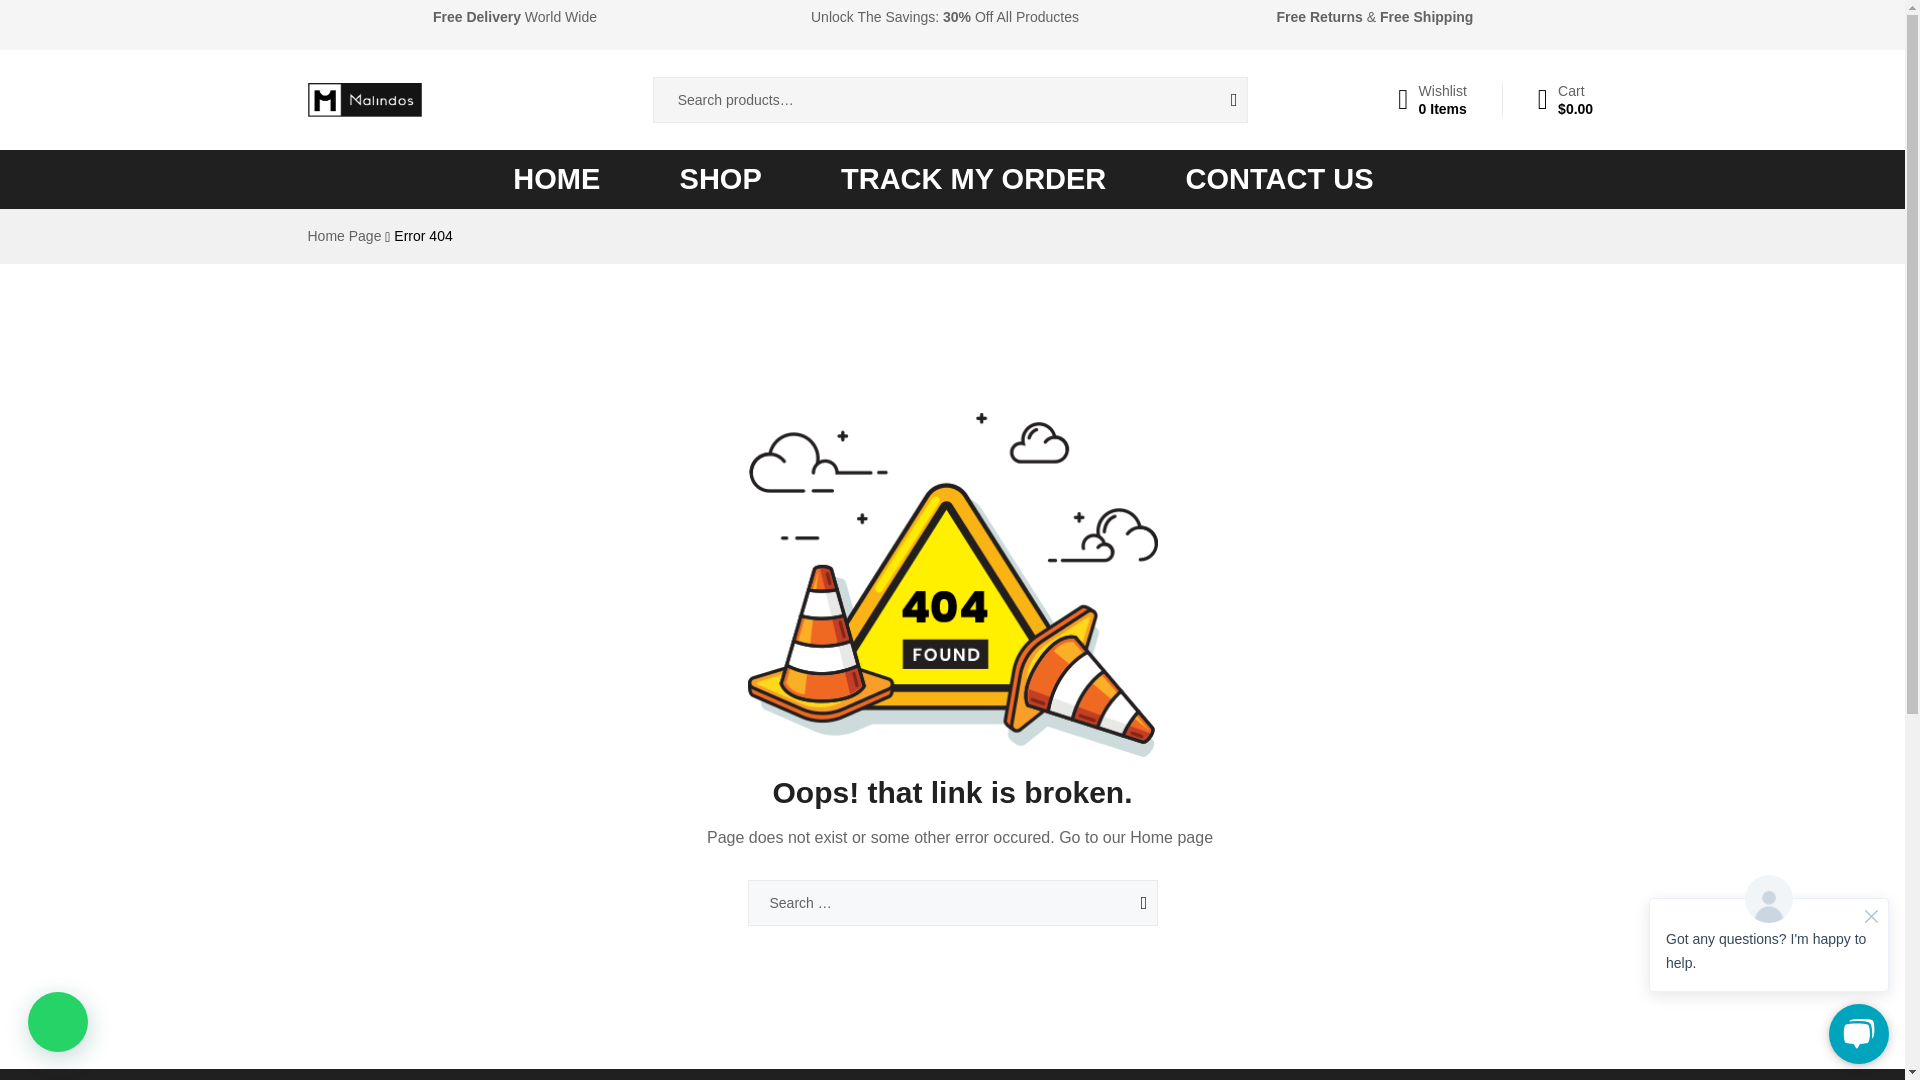  Describe the element at coordinates (1280, 180) in the screenshot. I see `Search` at that location.